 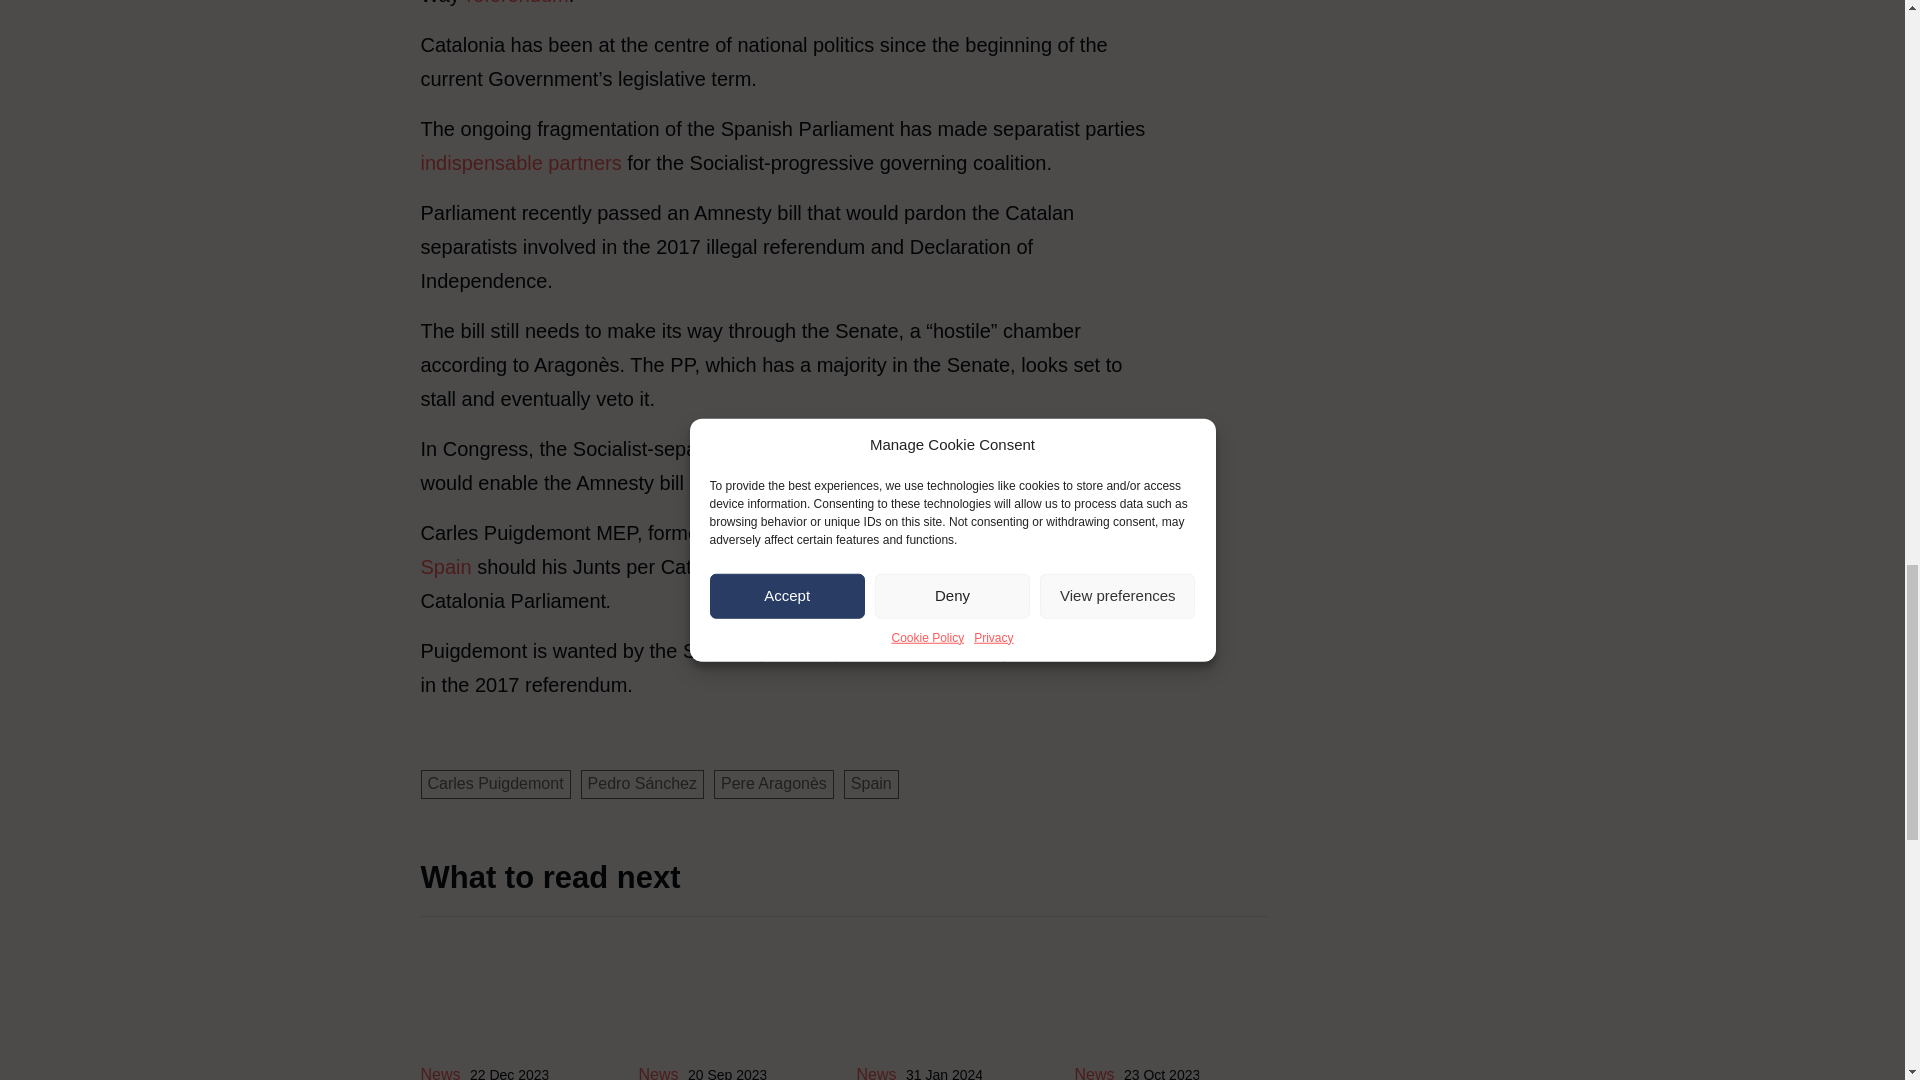 I want to click on referendum, so click(x=517, y=3).